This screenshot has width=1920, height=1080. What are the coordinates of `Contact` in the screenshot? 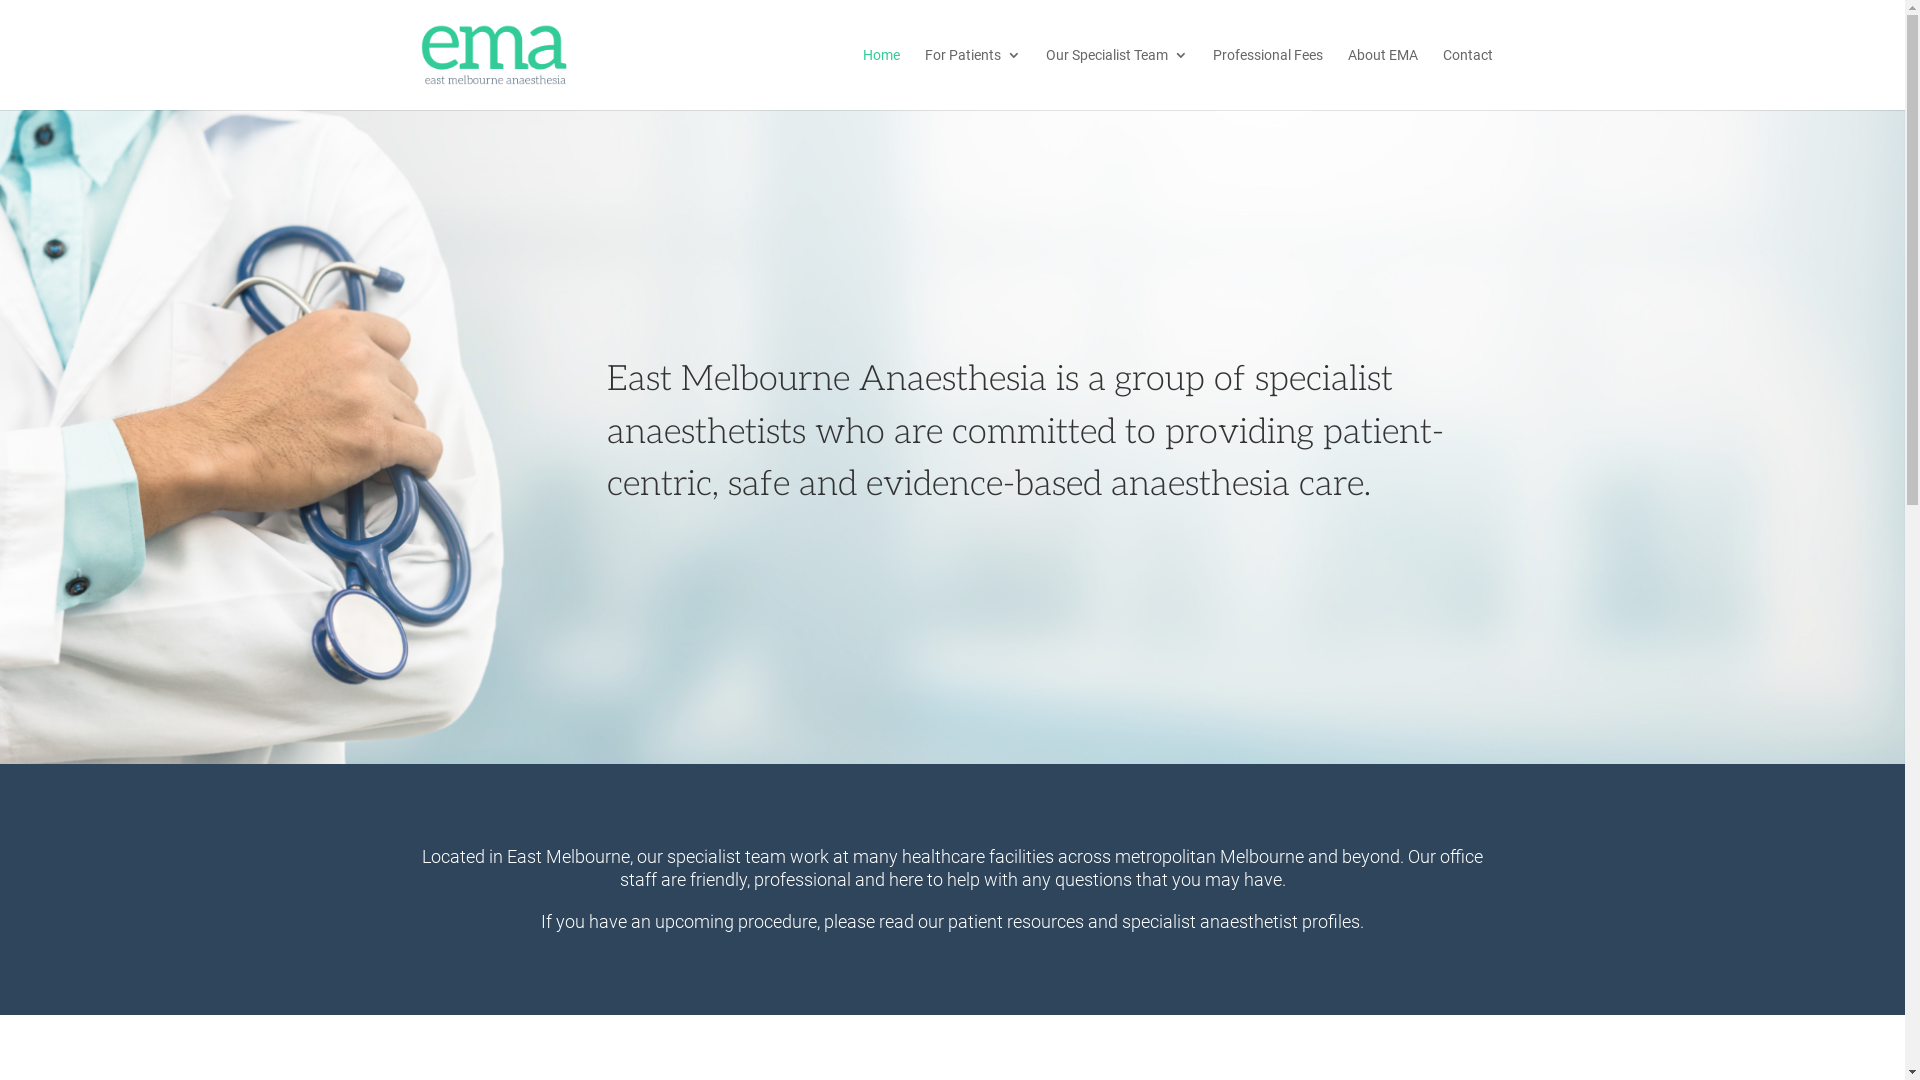 It's located at (1467, 79).